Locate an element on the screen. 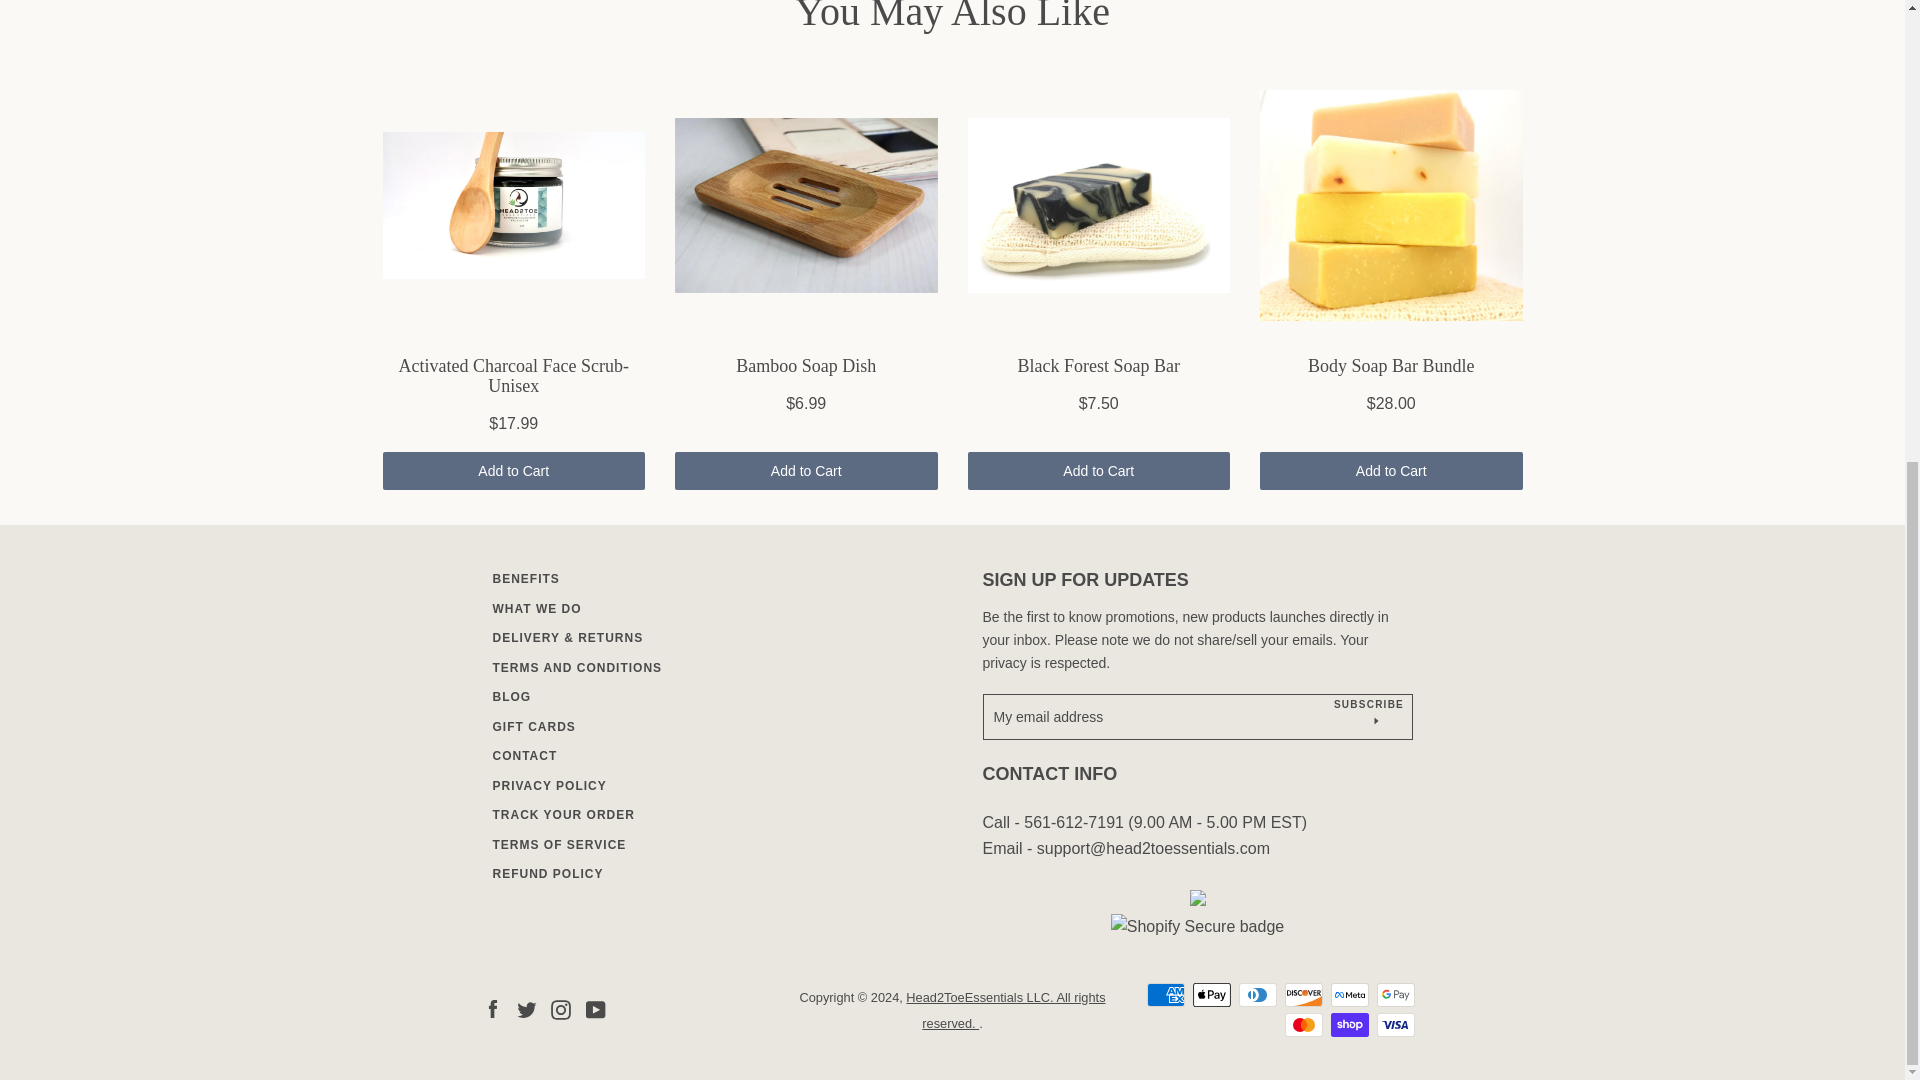 The width and height of the screenshot is (1920, 1080). Head2ToeEssentials  on YouTube is located at coordinates (596, 1010).